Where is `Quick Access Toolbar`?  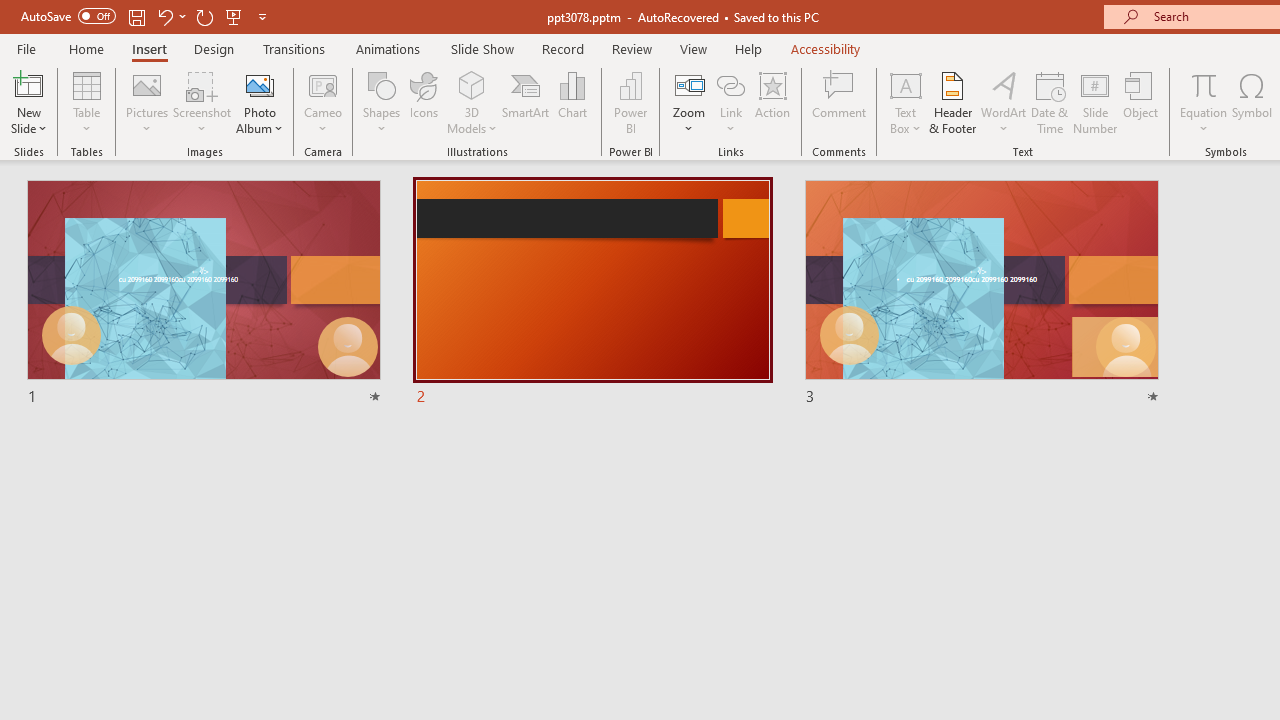
Quick Access Toolbar is located at coordinates (146, 16).